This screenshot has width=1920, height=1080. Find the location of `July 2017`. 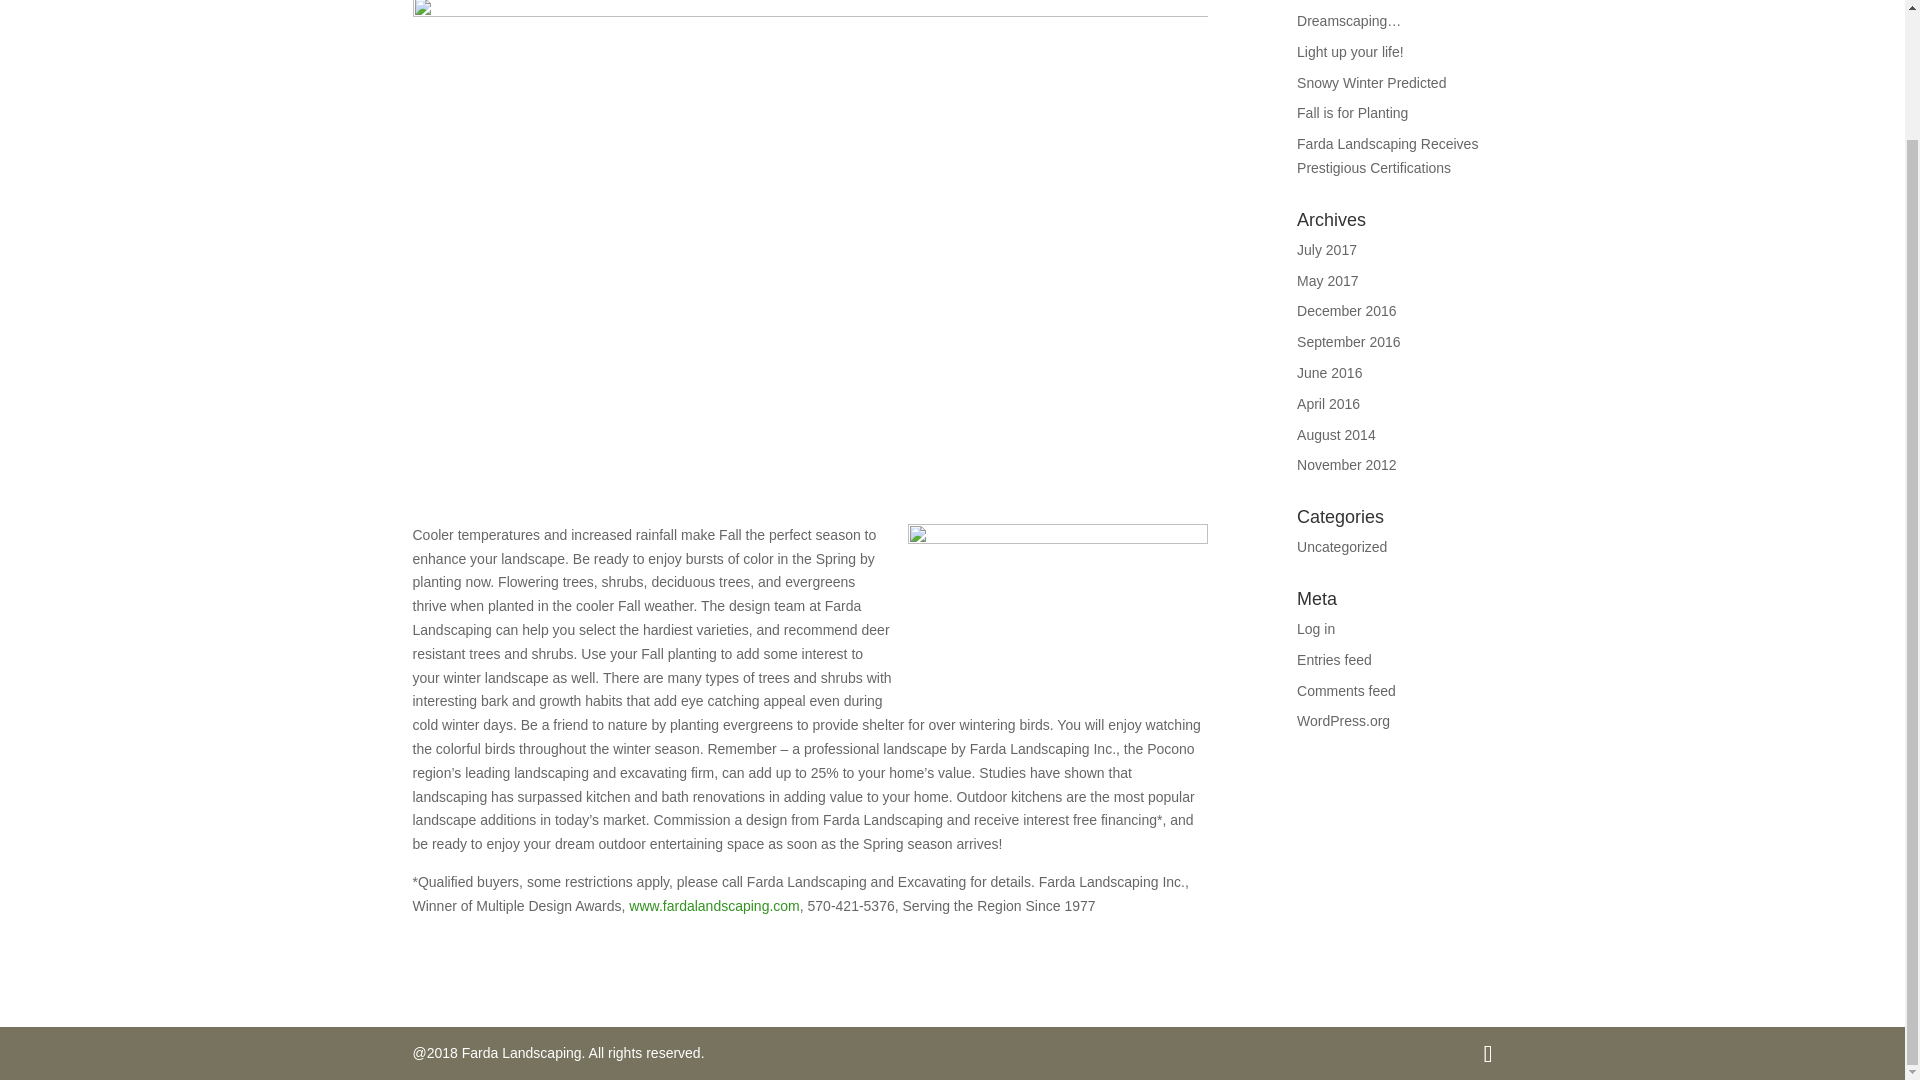

July 2017 is located at coordinates (1327, 250).